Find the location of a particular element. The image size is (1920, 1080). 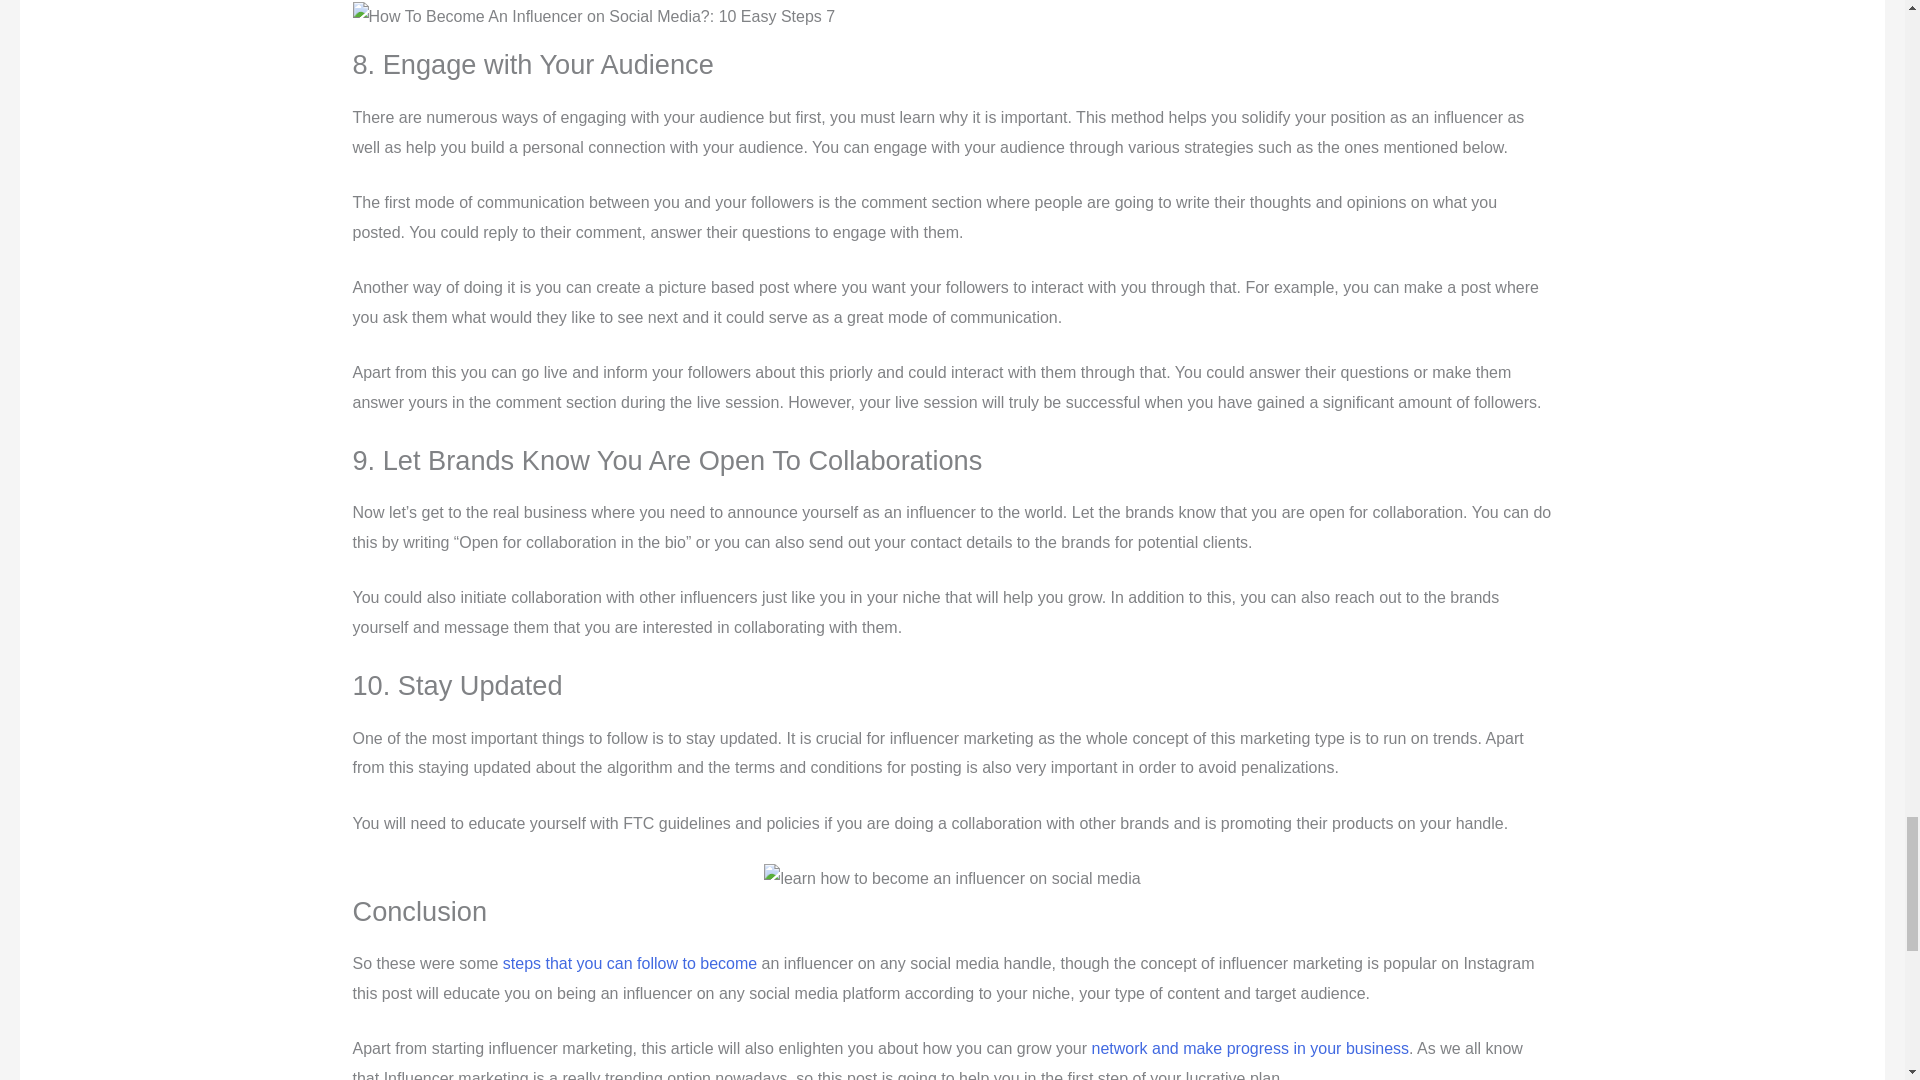

steps that you can follow to become is located at coordinates (630, 963).